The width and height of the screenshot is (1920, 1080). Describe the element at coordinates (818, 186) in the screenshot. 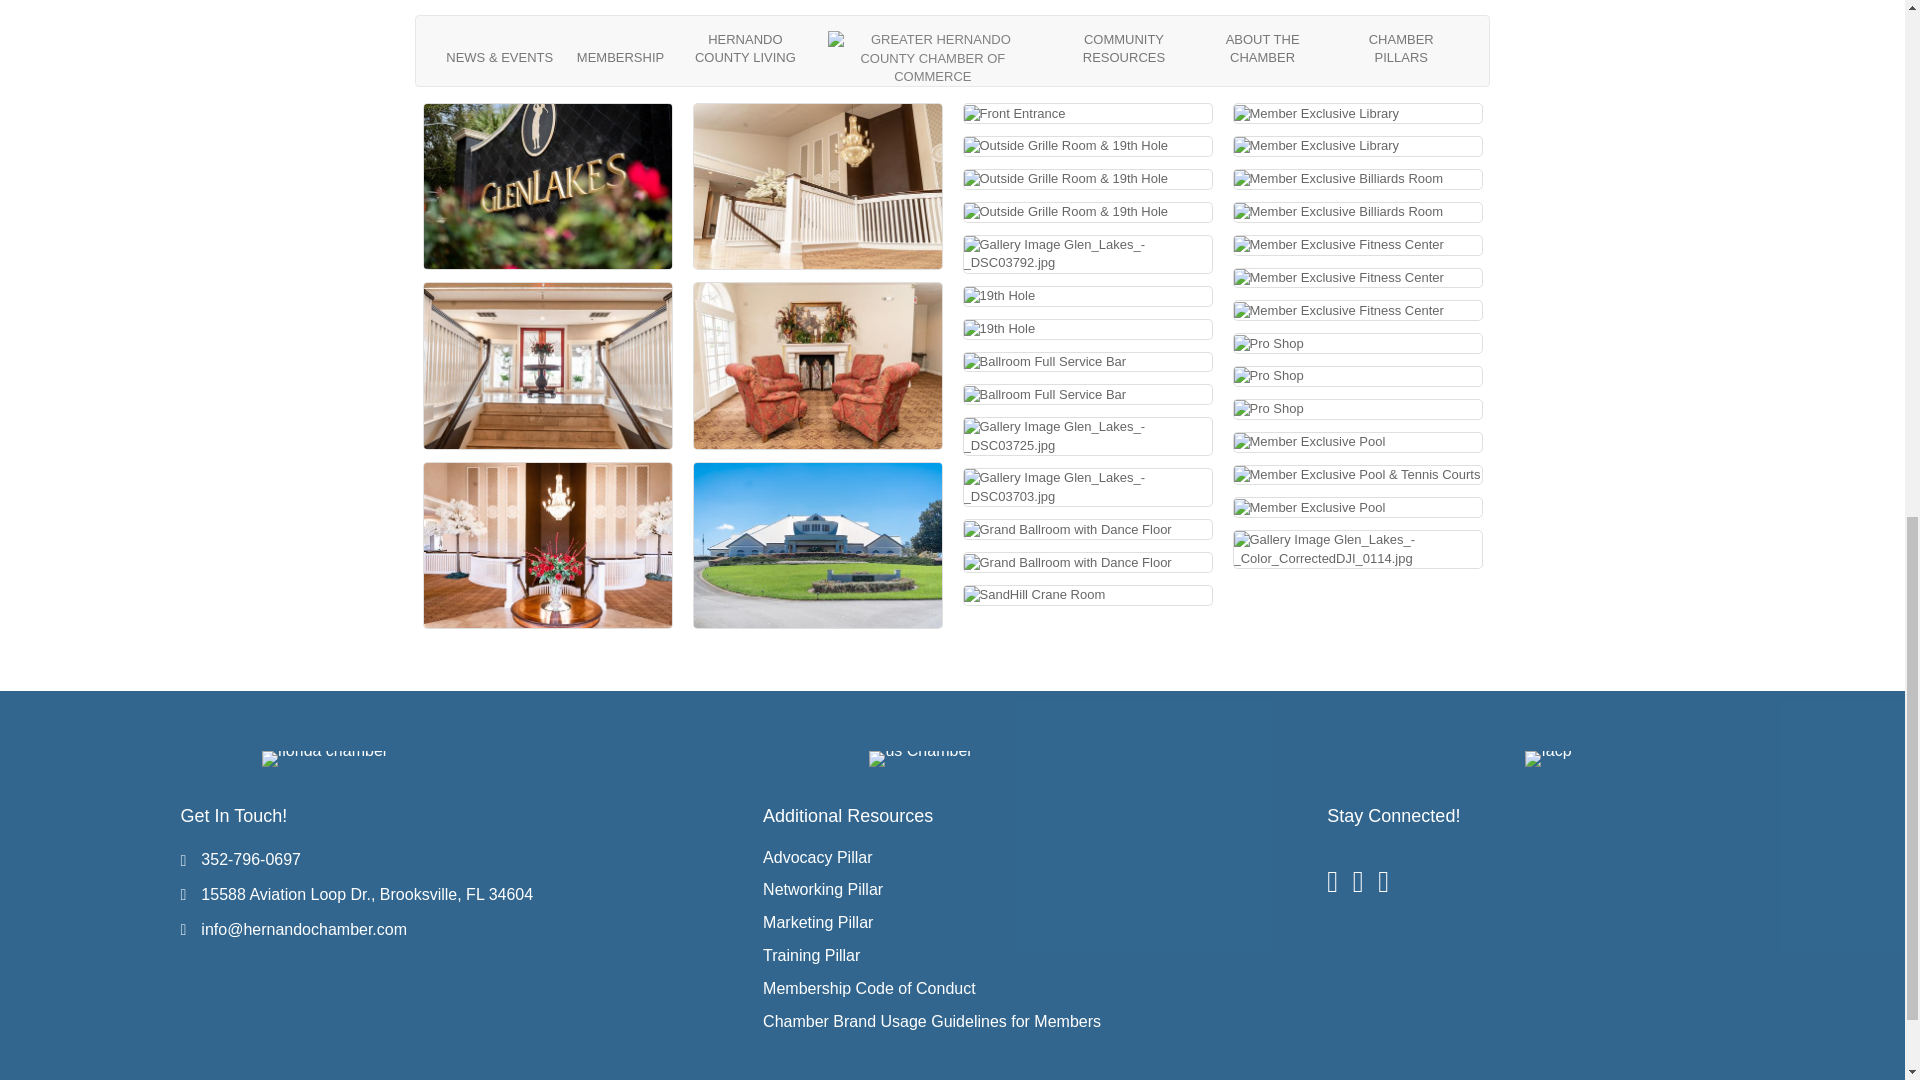

I see `Ballroom Entrance` at that location.